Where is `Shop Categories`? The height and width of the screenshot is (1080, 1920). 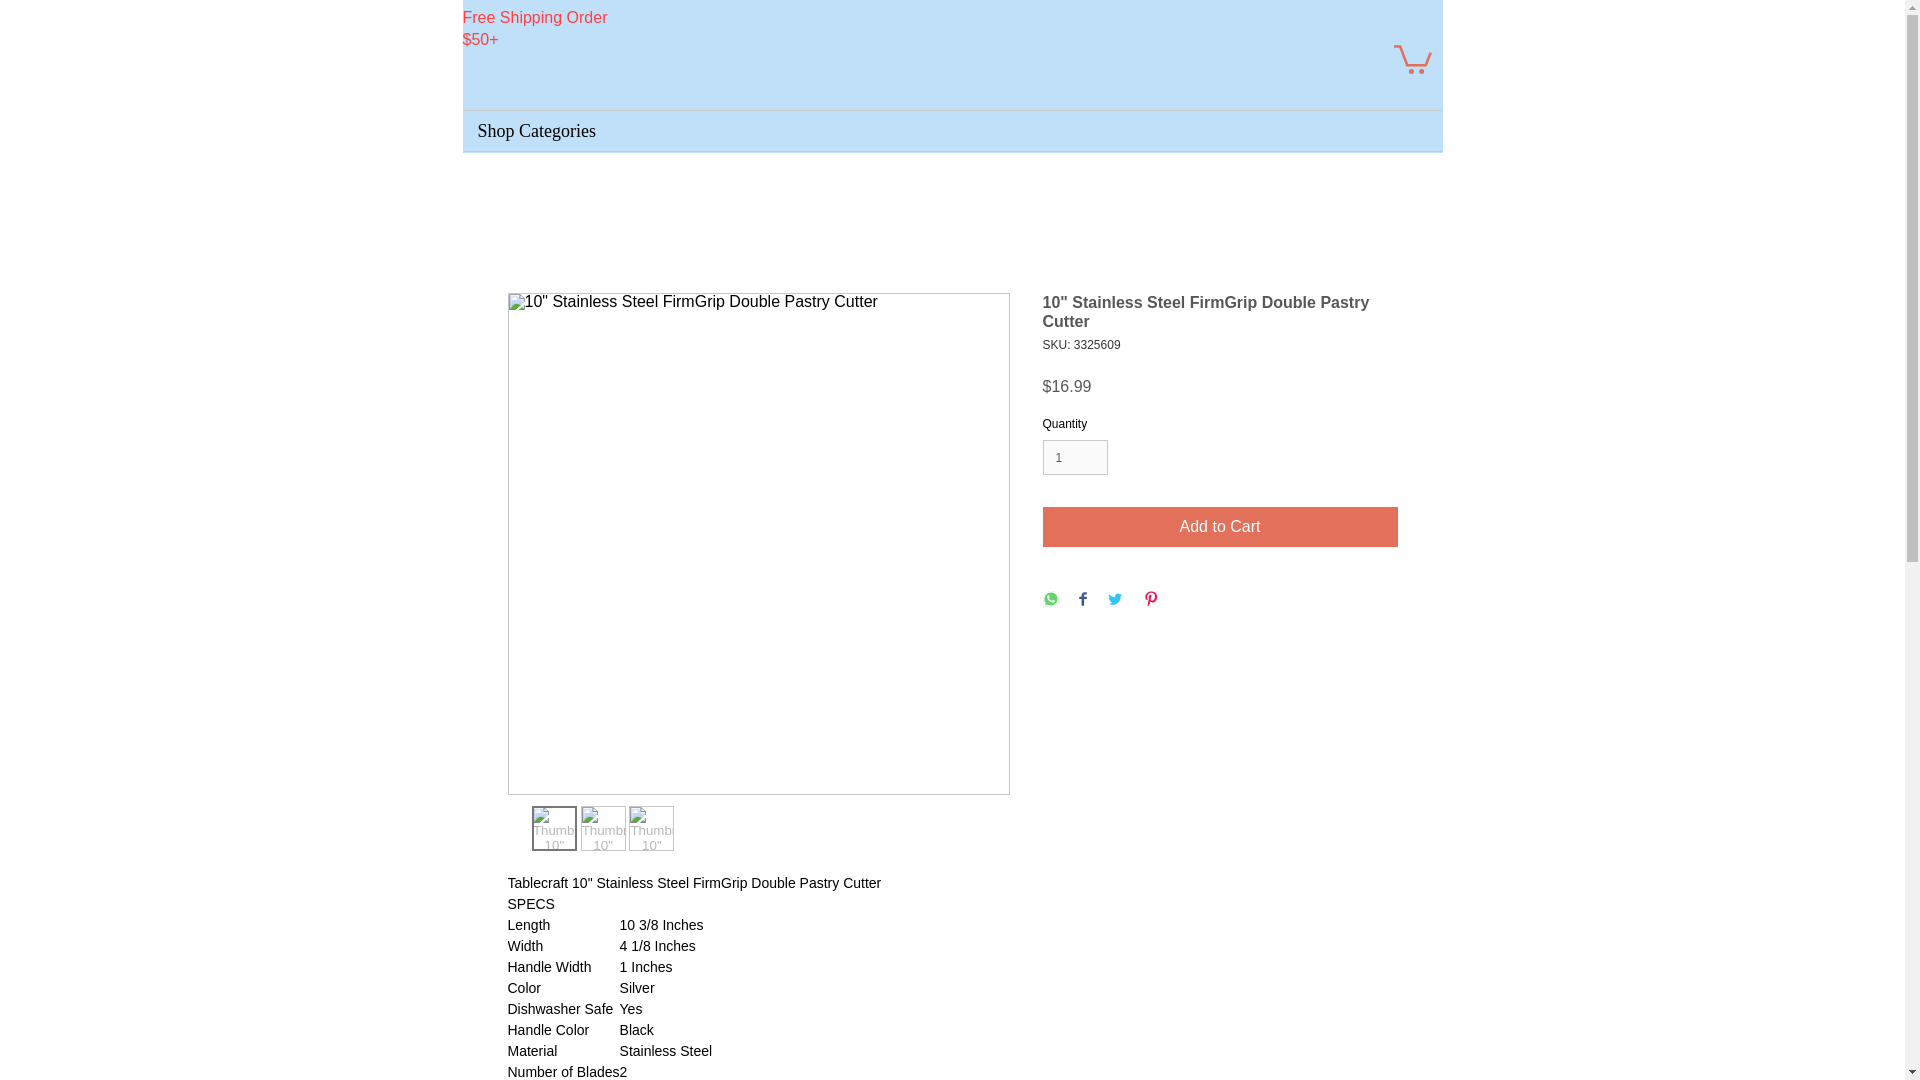 Shop Categories is located at coordinates (952, 131).